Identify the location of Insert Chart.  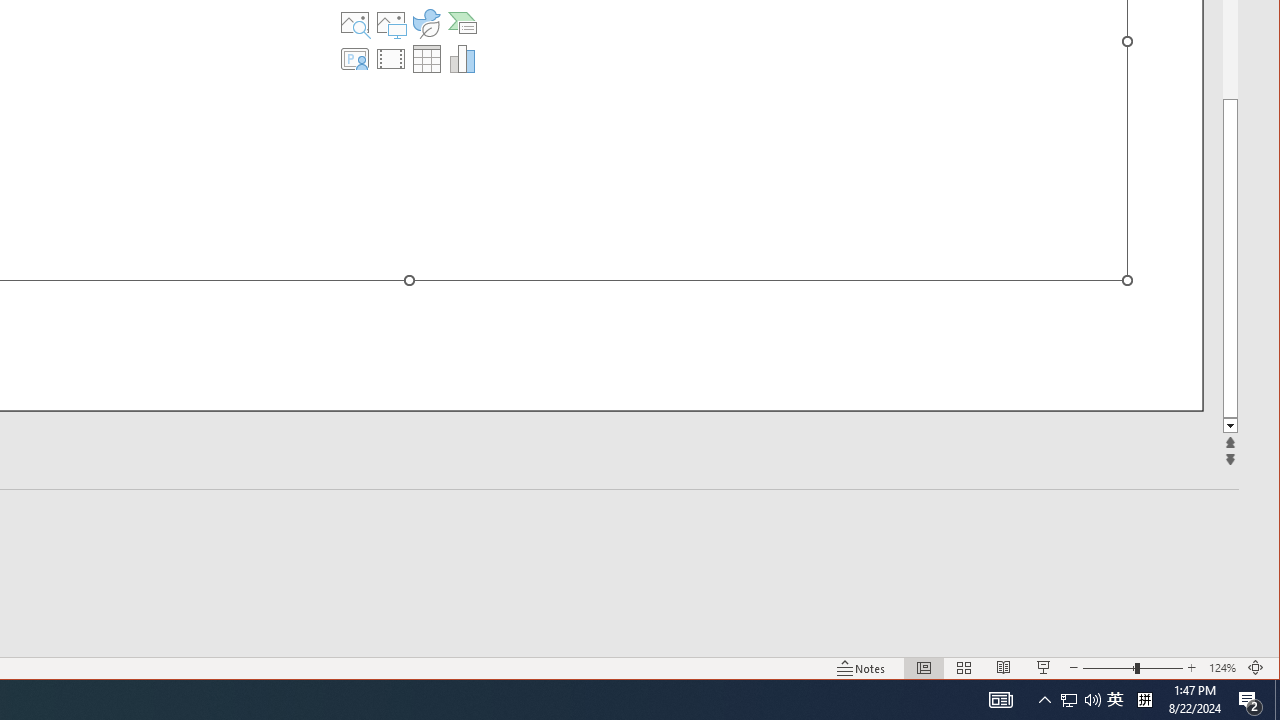
(462, 58).